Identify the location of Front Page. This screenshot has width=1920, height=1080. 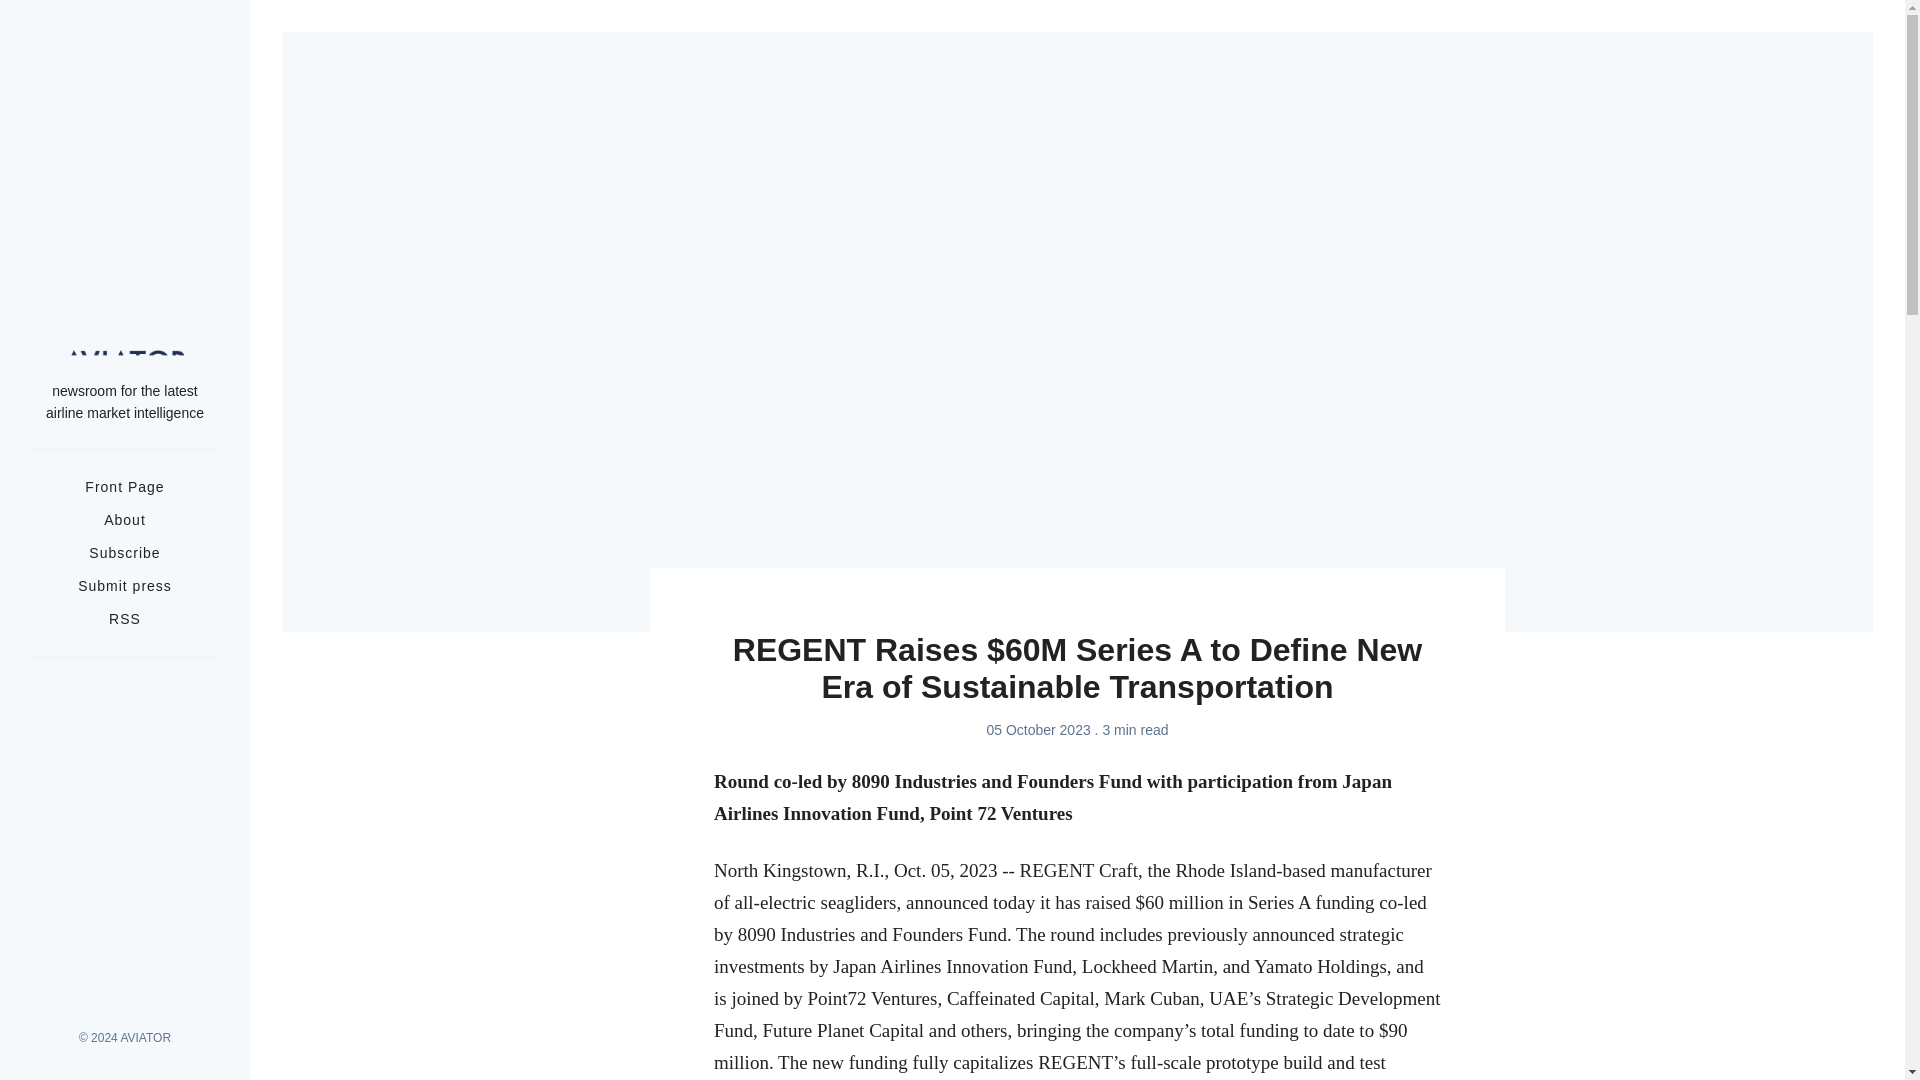
(124, 486).